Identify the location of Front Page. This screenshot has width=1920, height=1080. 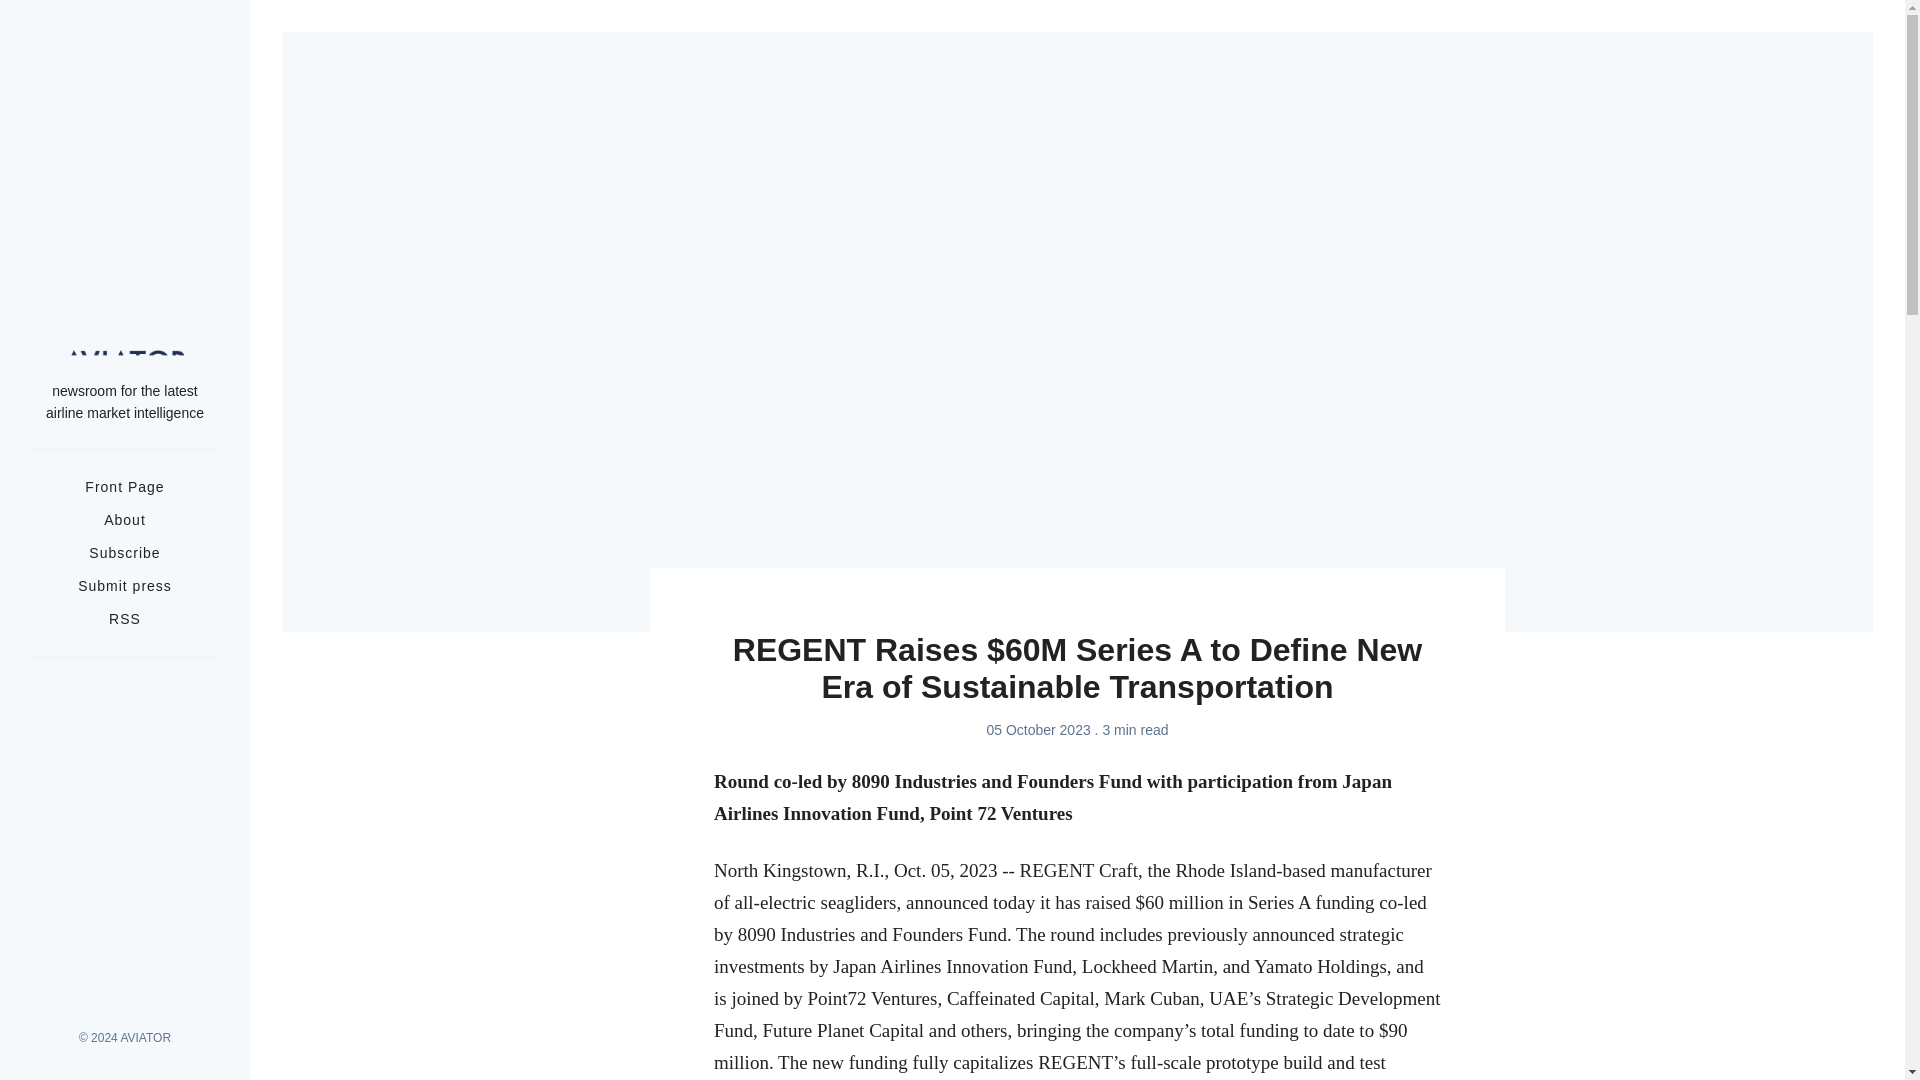
(124, 486).